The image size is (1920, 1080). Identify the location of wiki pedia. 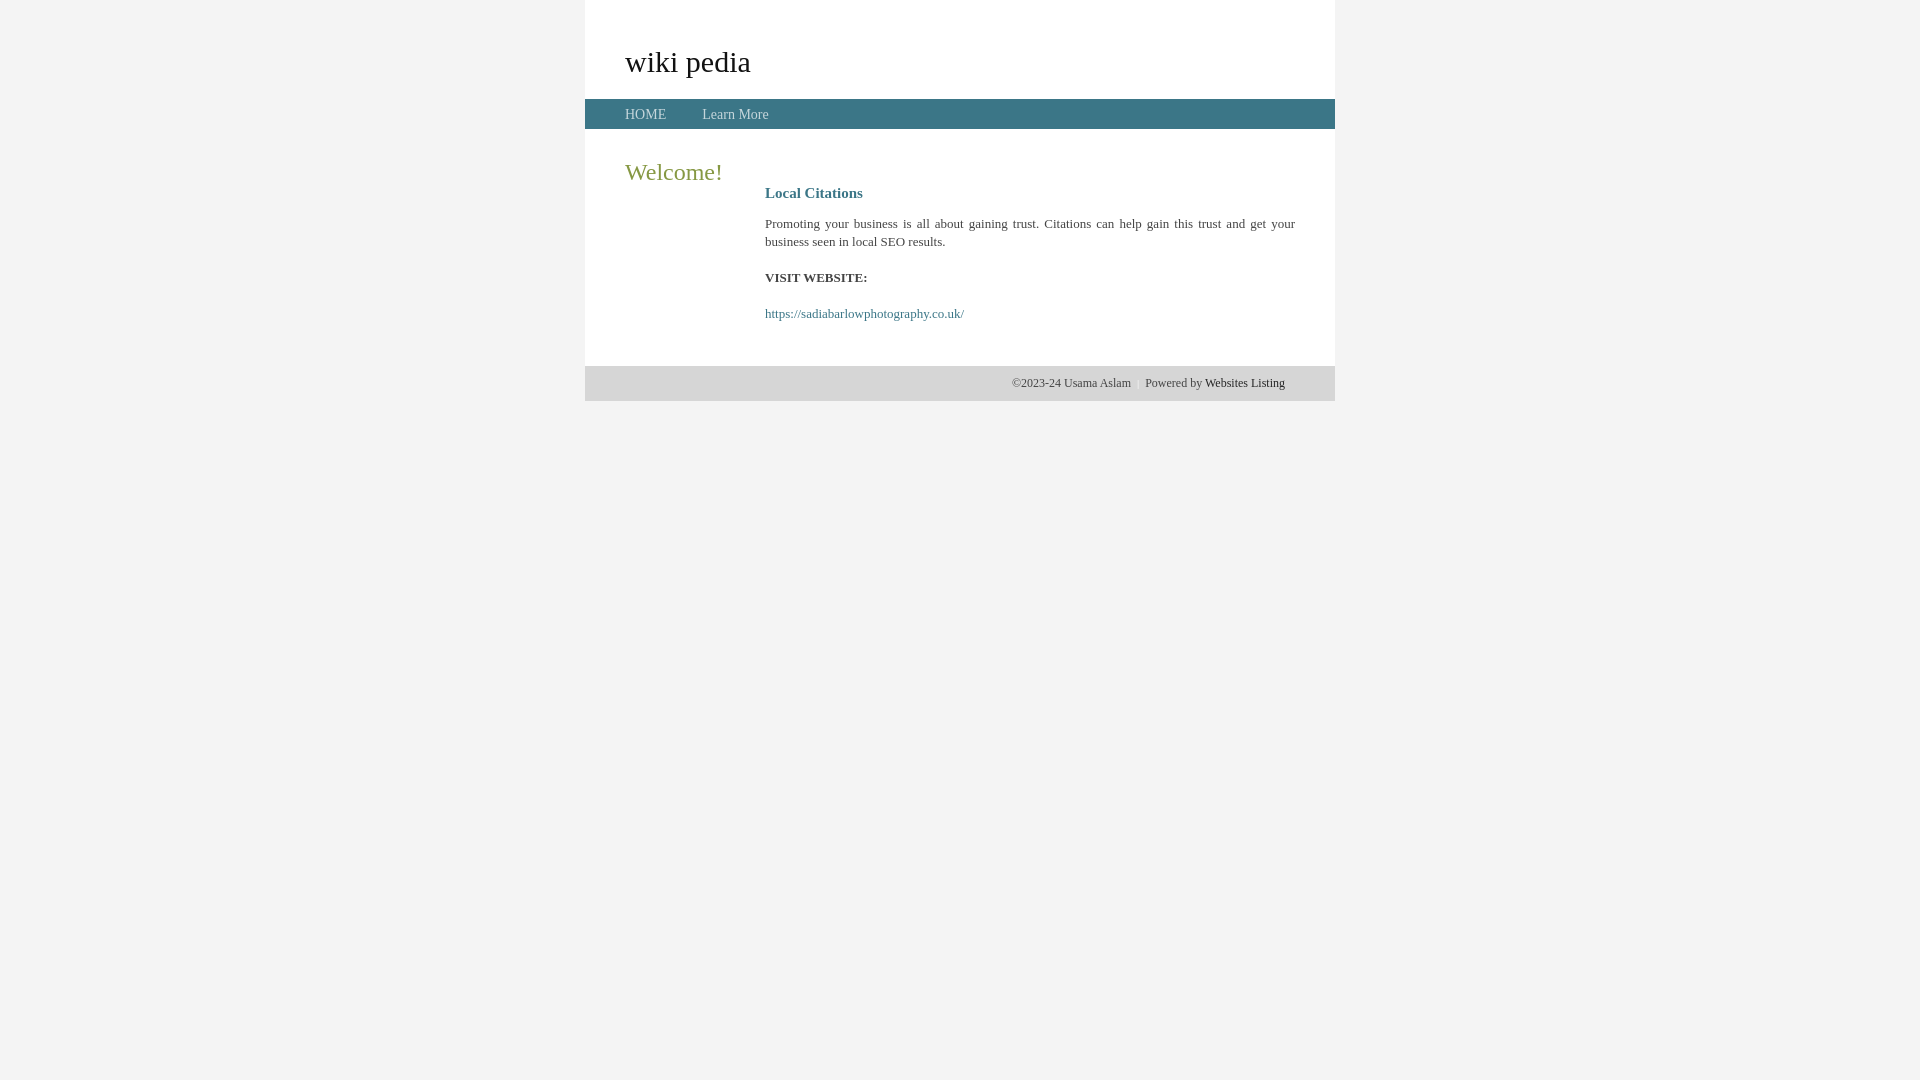
(688, 61).